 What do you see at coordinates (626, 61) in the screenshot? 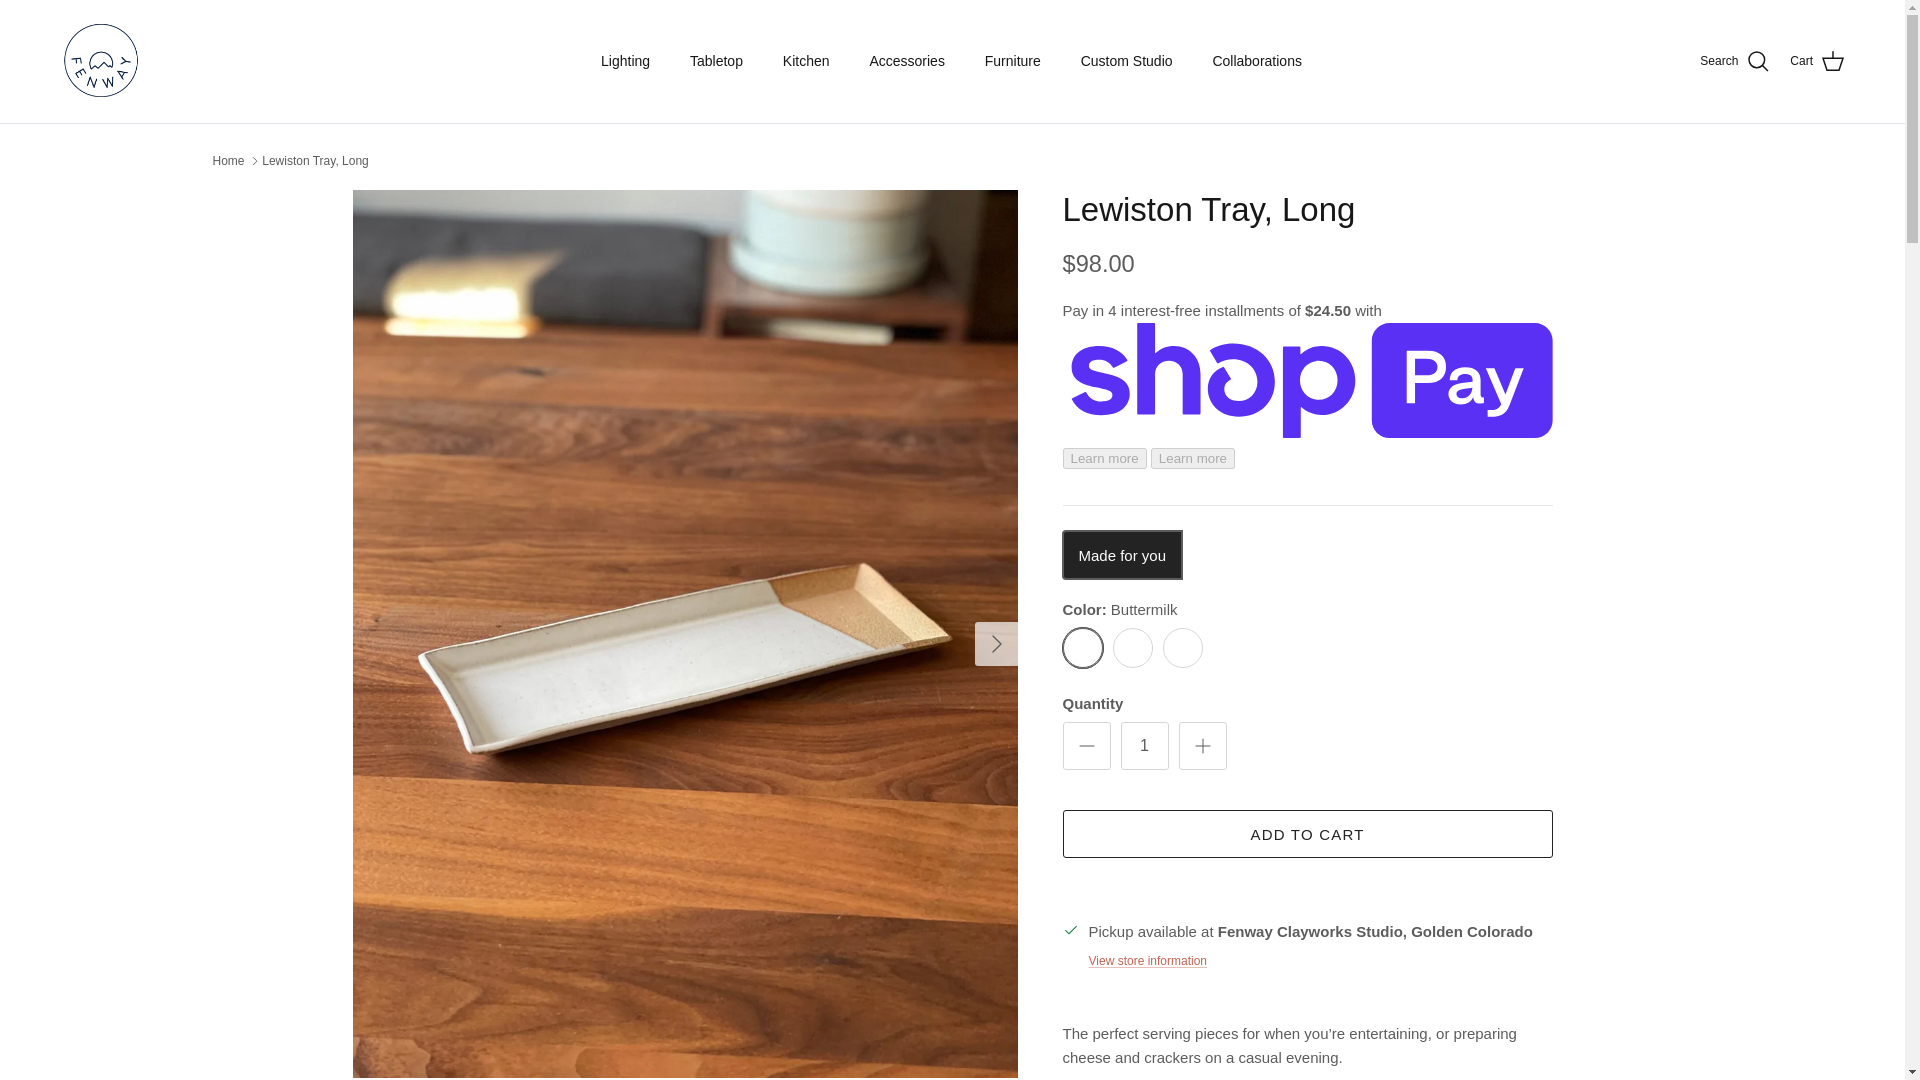
I see `Lighting` at bounding box center [626, 61].